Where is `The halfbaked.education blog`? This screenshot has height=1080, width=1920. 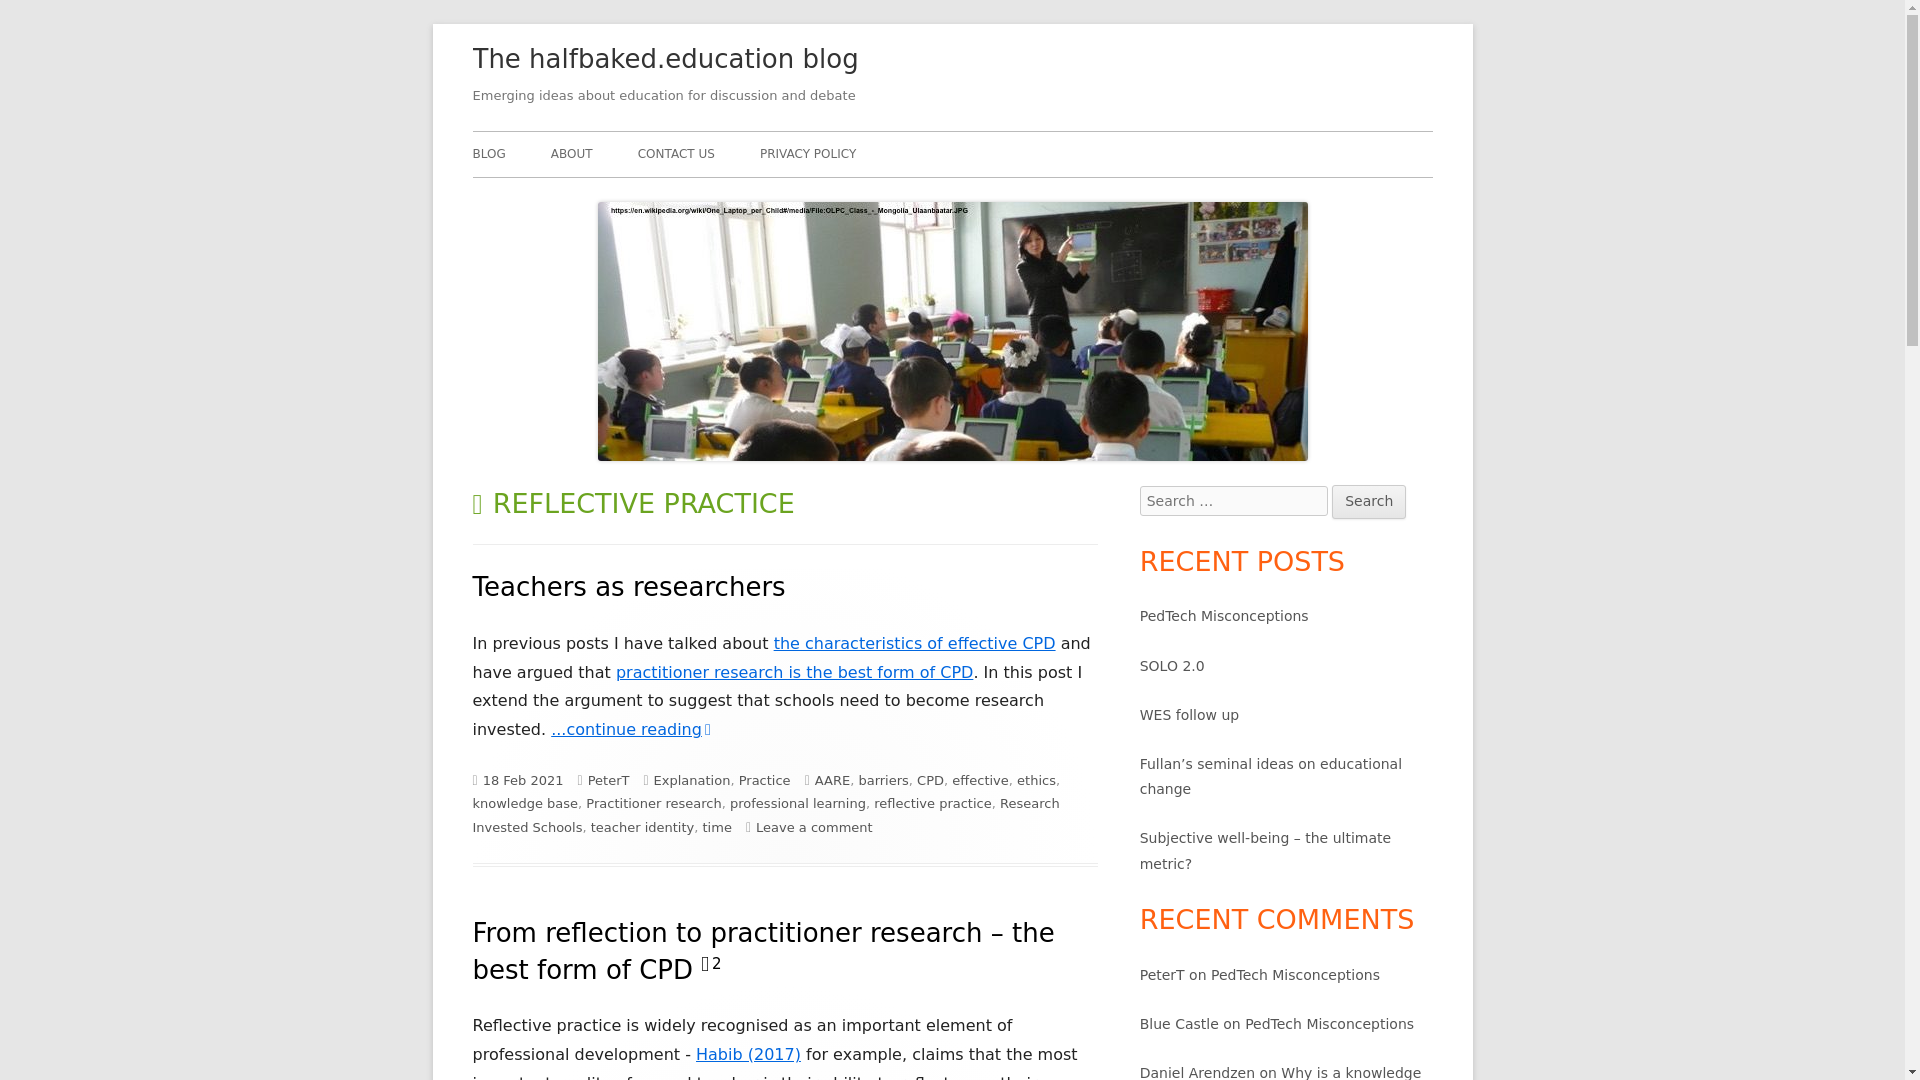 The halfbaked.education blog is located at coordinates (665, 60).